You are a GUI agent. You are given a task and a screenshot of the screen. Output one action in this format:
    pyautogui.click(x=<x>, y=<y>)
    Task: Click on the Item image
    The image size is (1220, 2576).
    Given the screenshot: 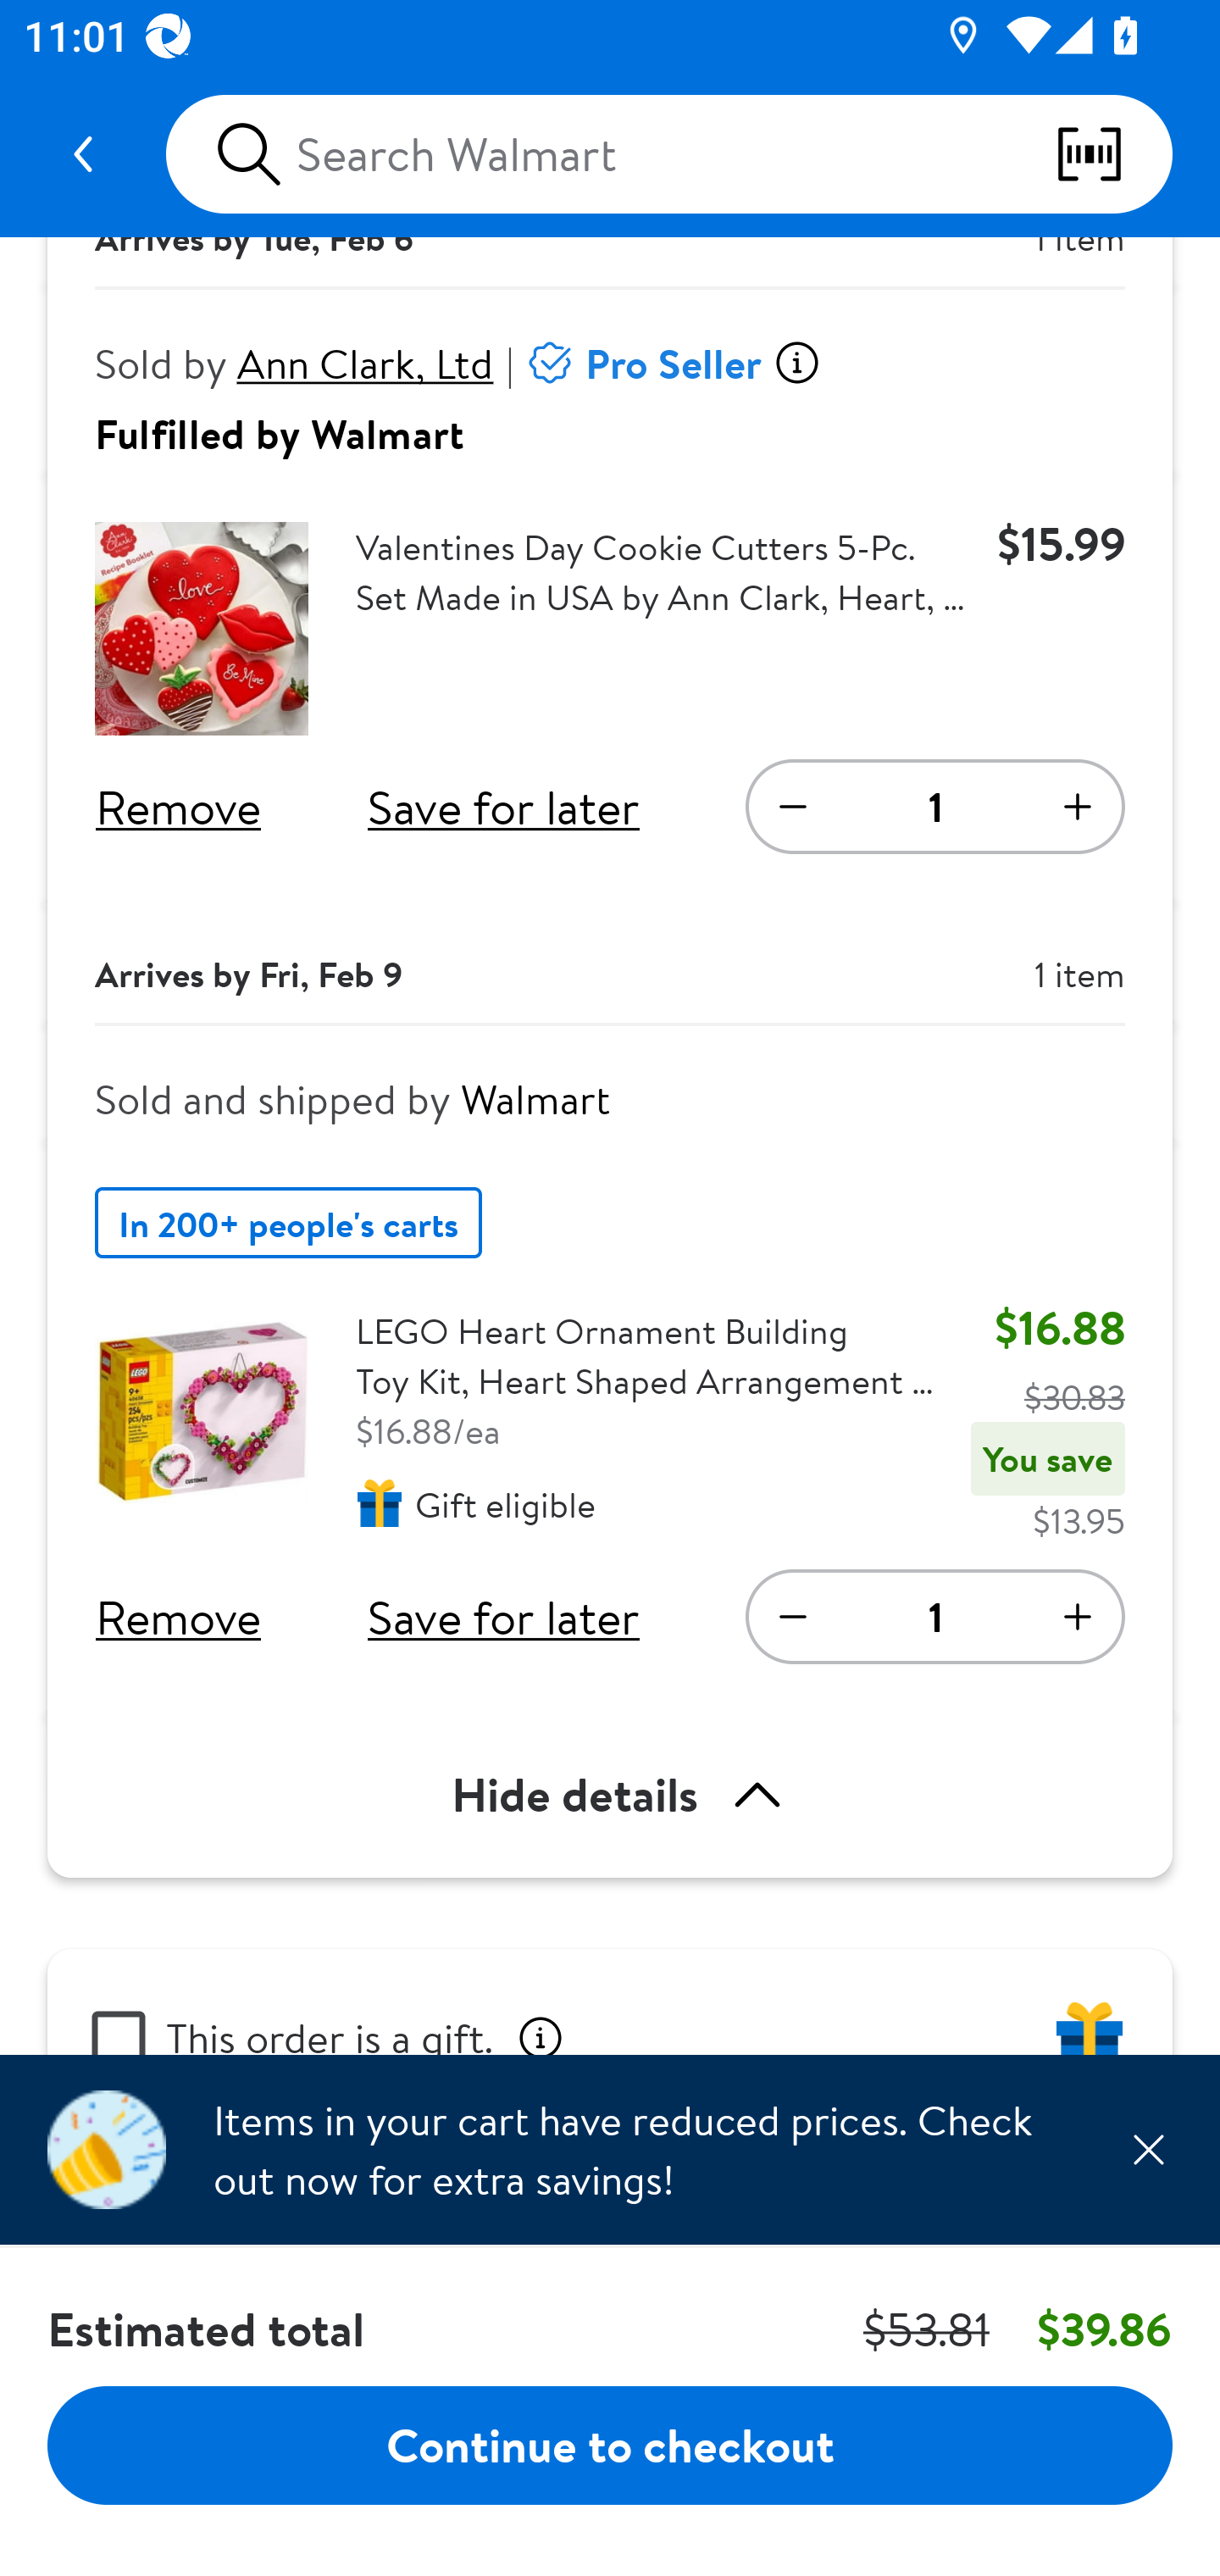 What is the action you would take?
    pyautogui.click(x=202, y=630)
    